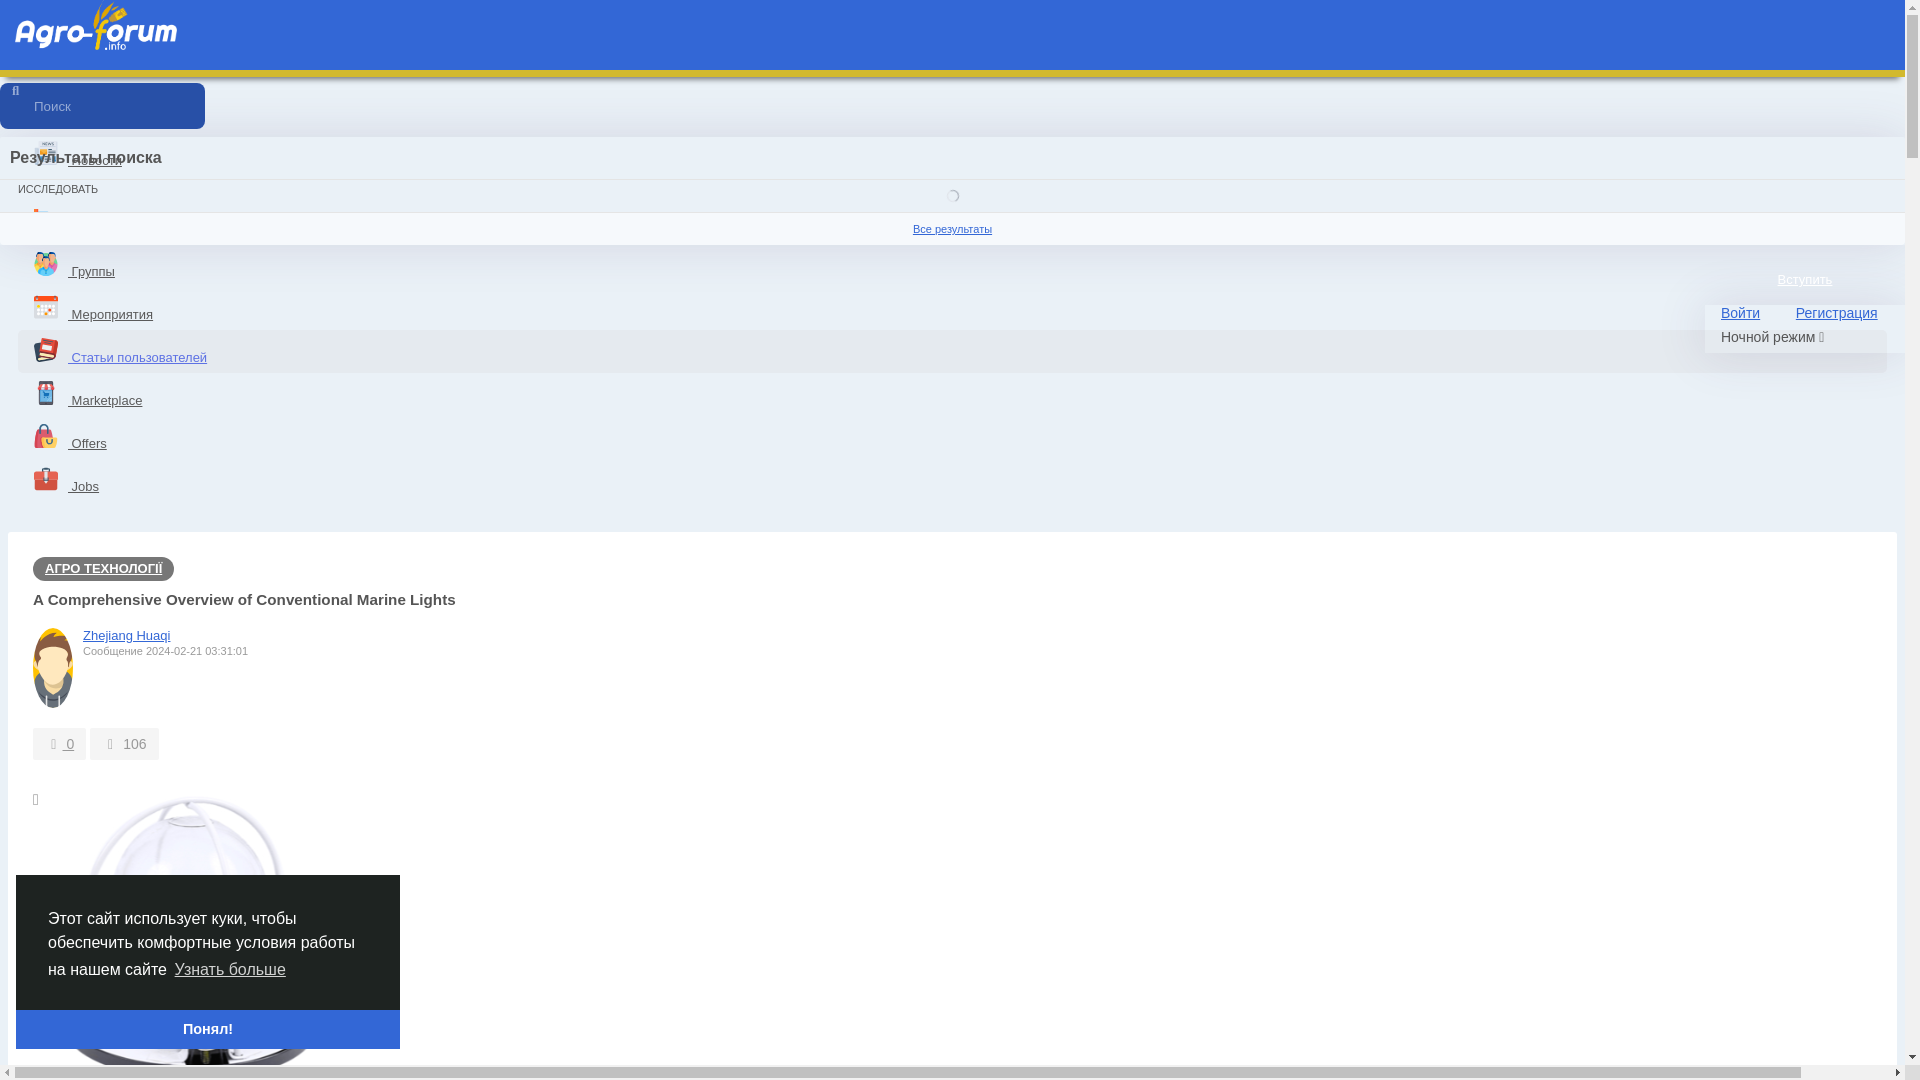 The image size is (1920, 1080). What do you see at coordinates (952, 394) in the screenshot?
I see `Marketplace` at bounding box center [952, 394].